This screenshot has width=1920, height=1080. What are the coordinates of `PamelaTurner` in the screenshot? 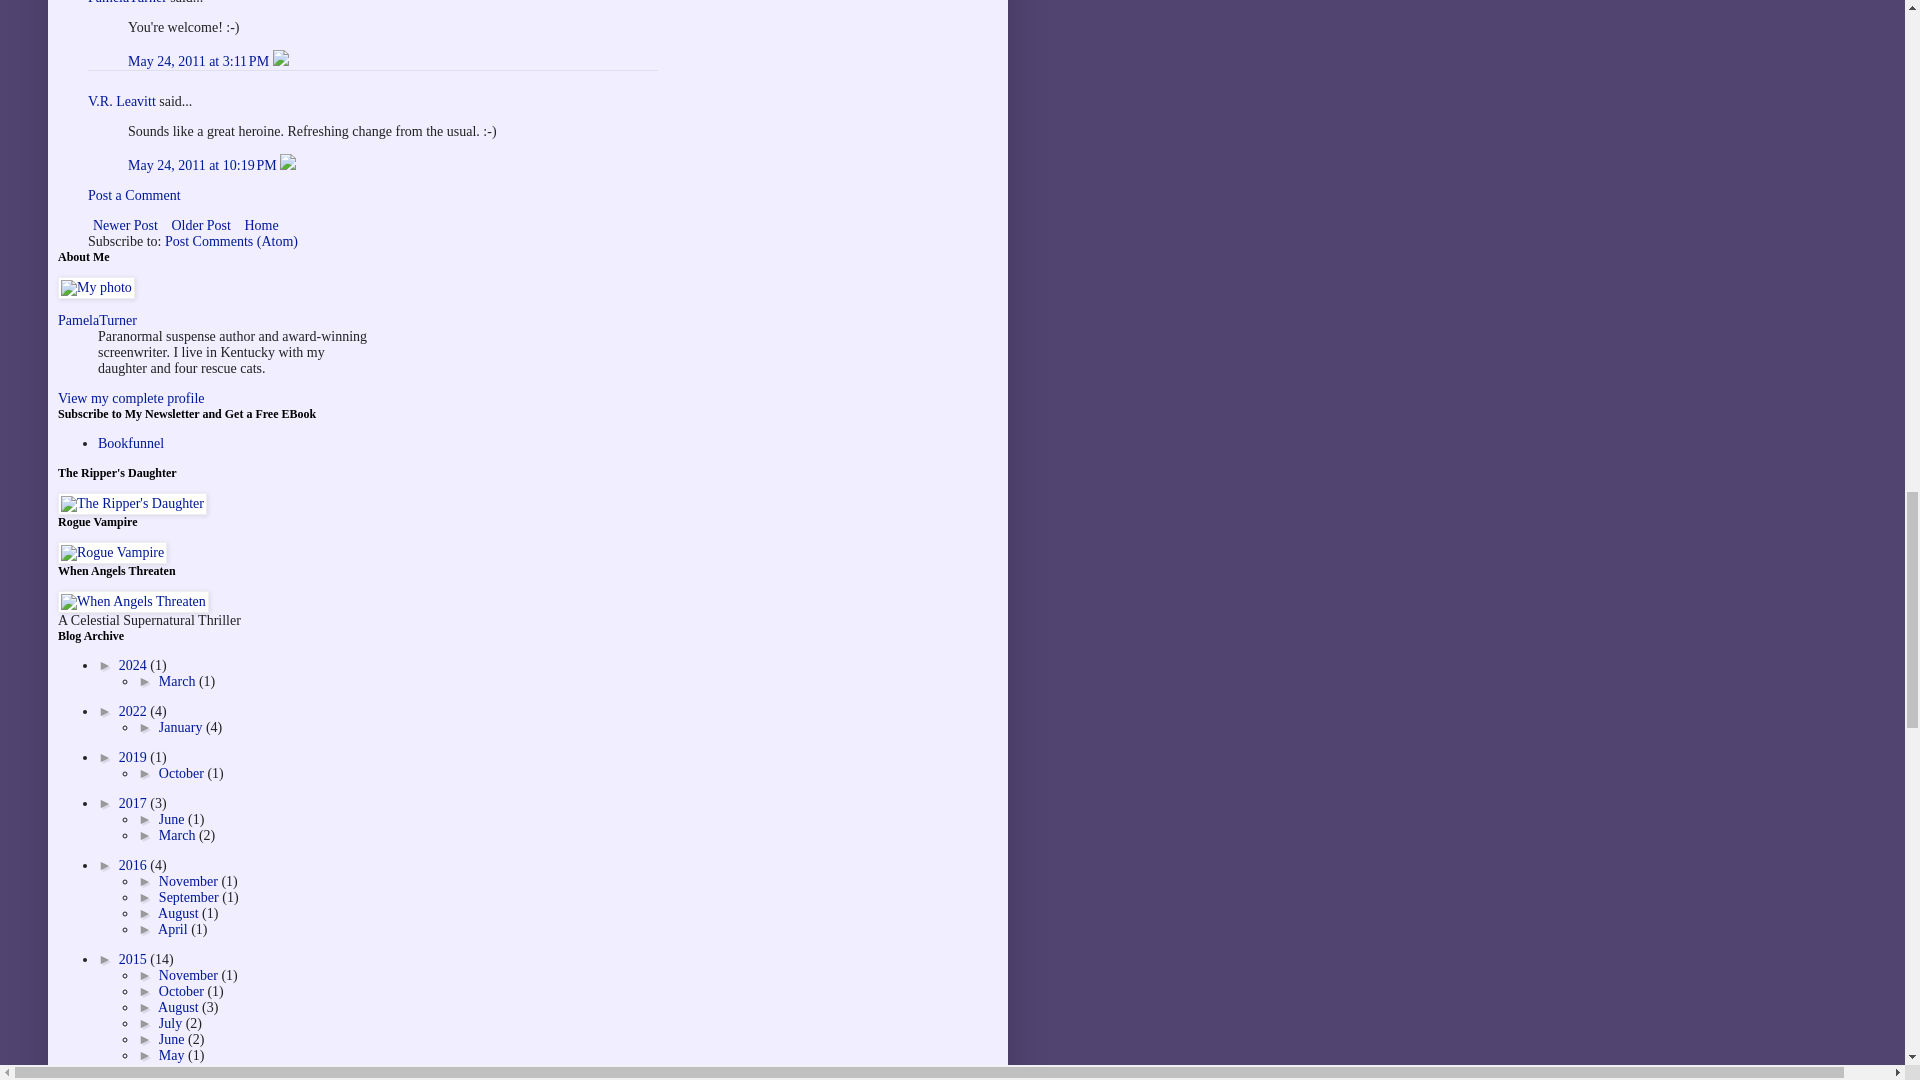 It's located at (128, 2).